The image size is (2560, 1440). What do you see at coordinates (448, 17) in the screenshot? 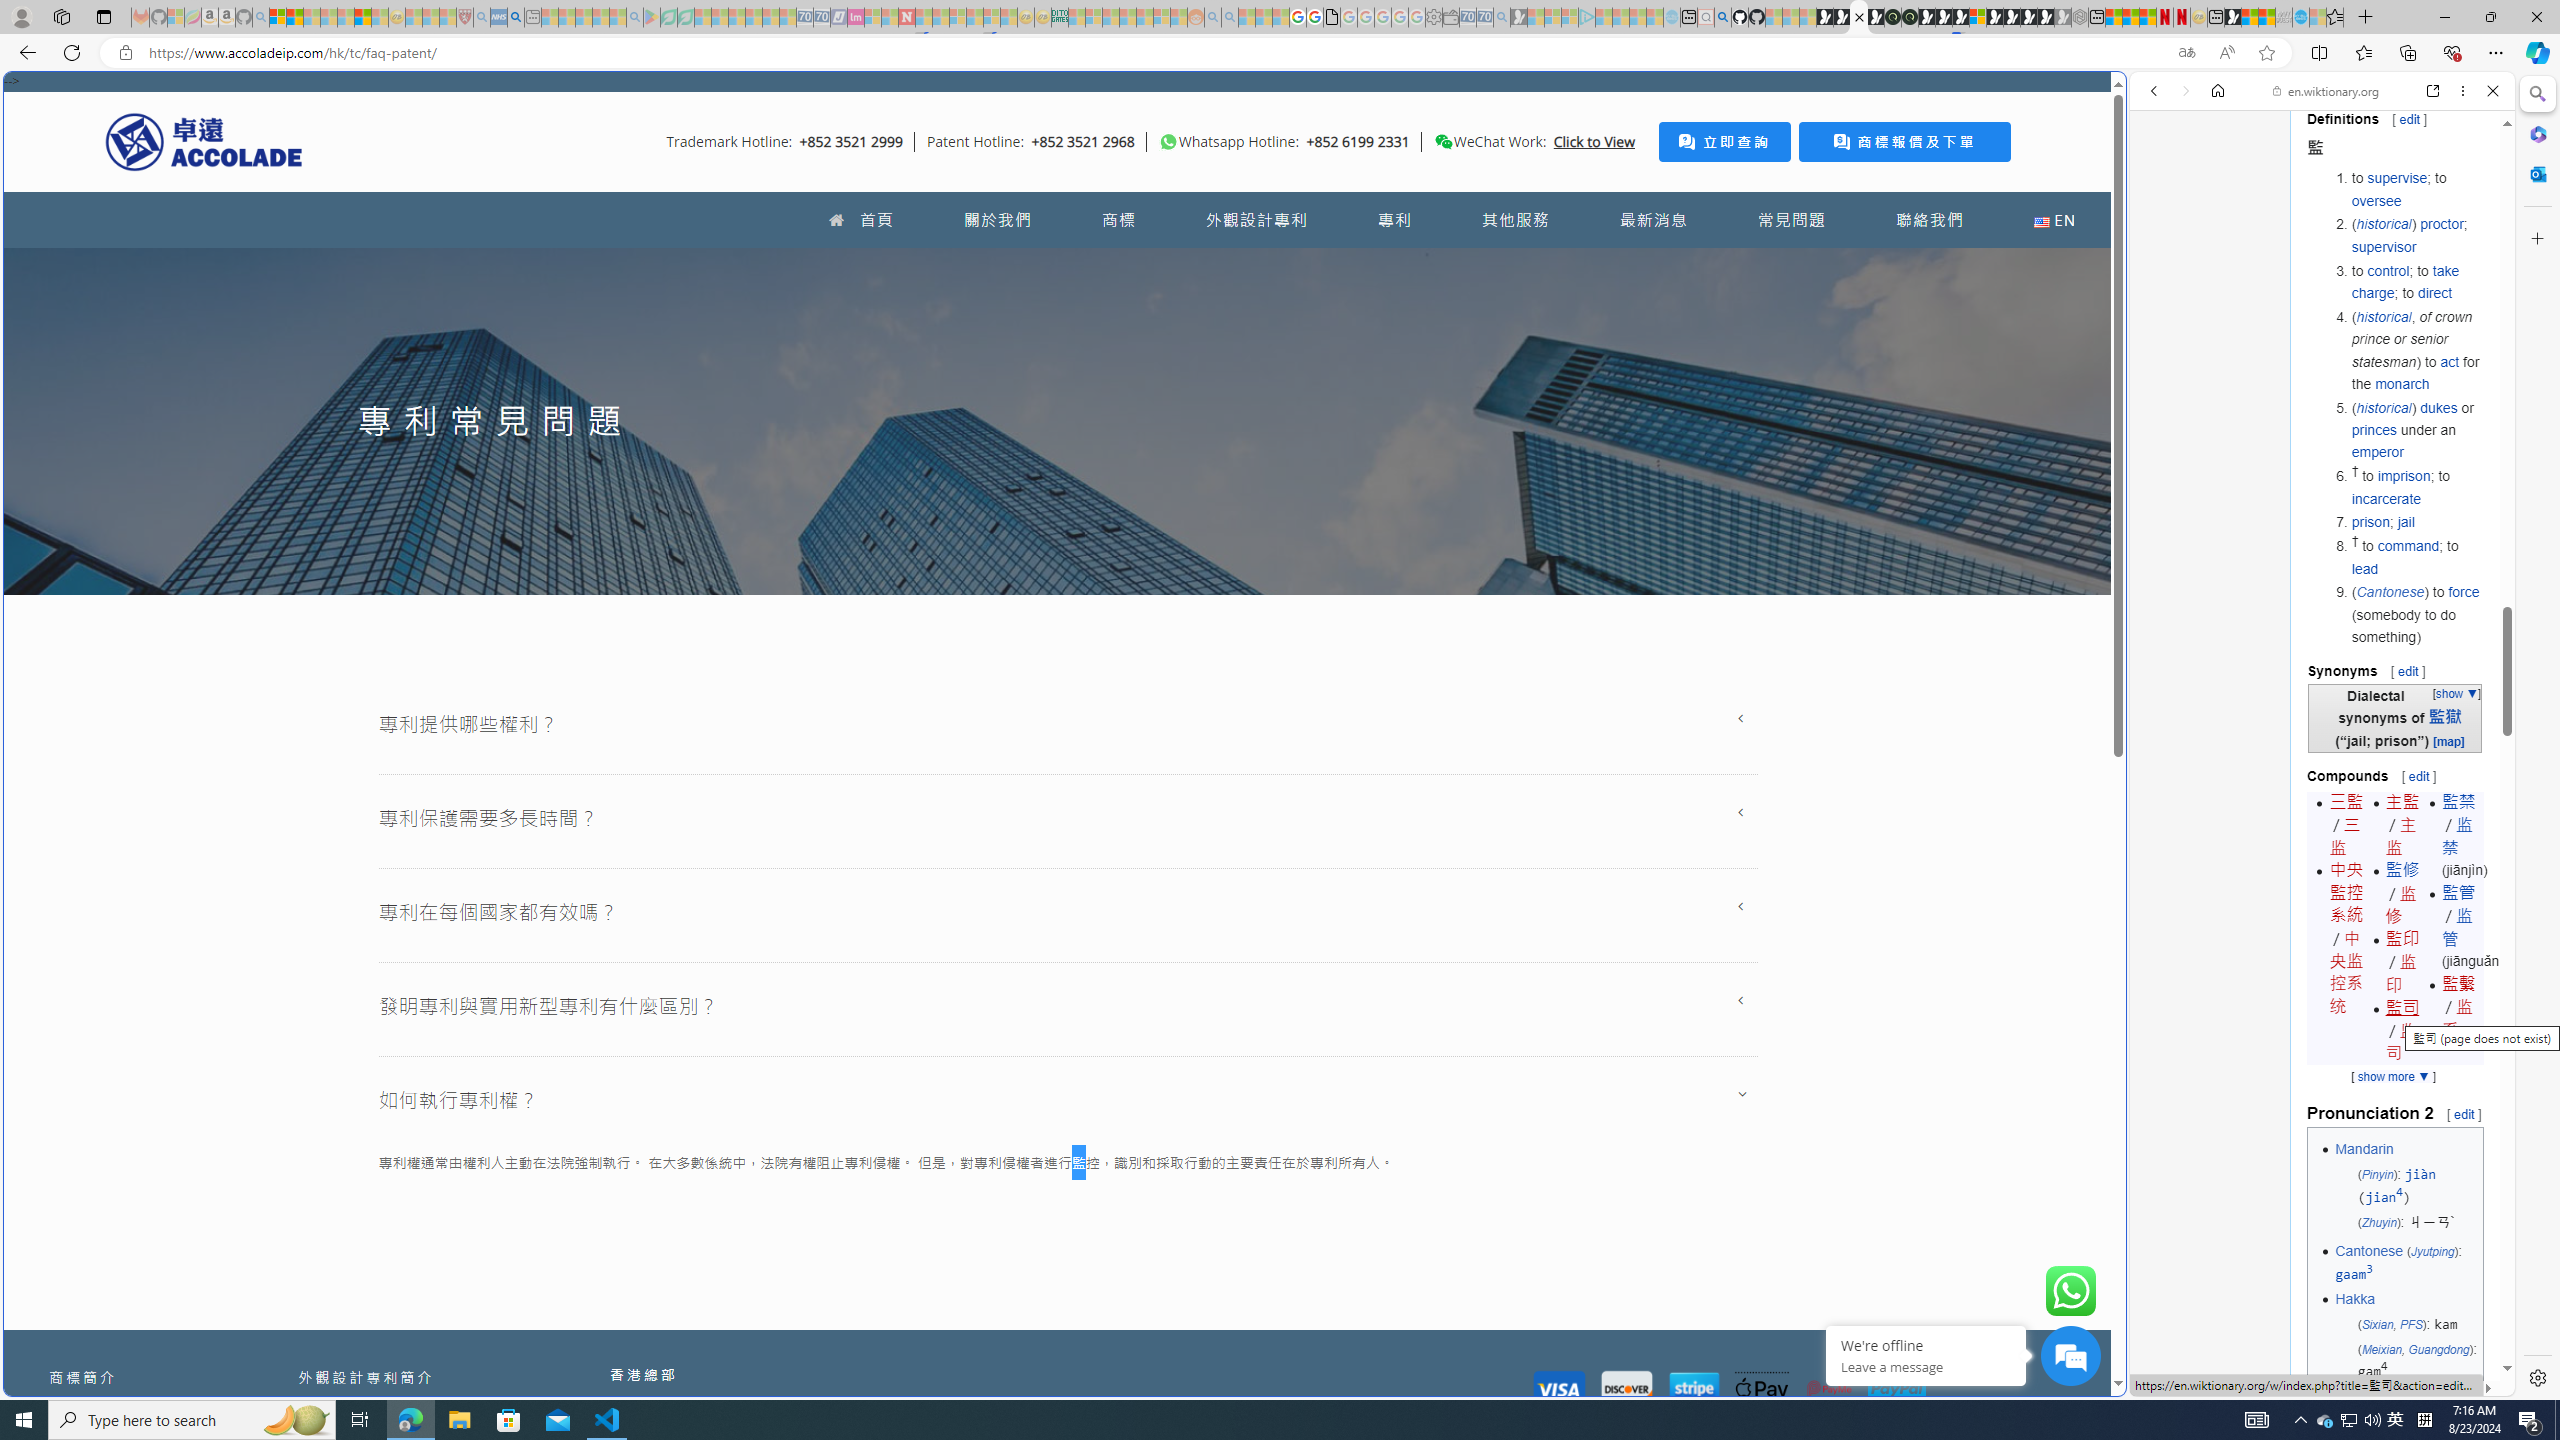
I see `Local - MSN - Sleeping` at bounding box center [448, 17].